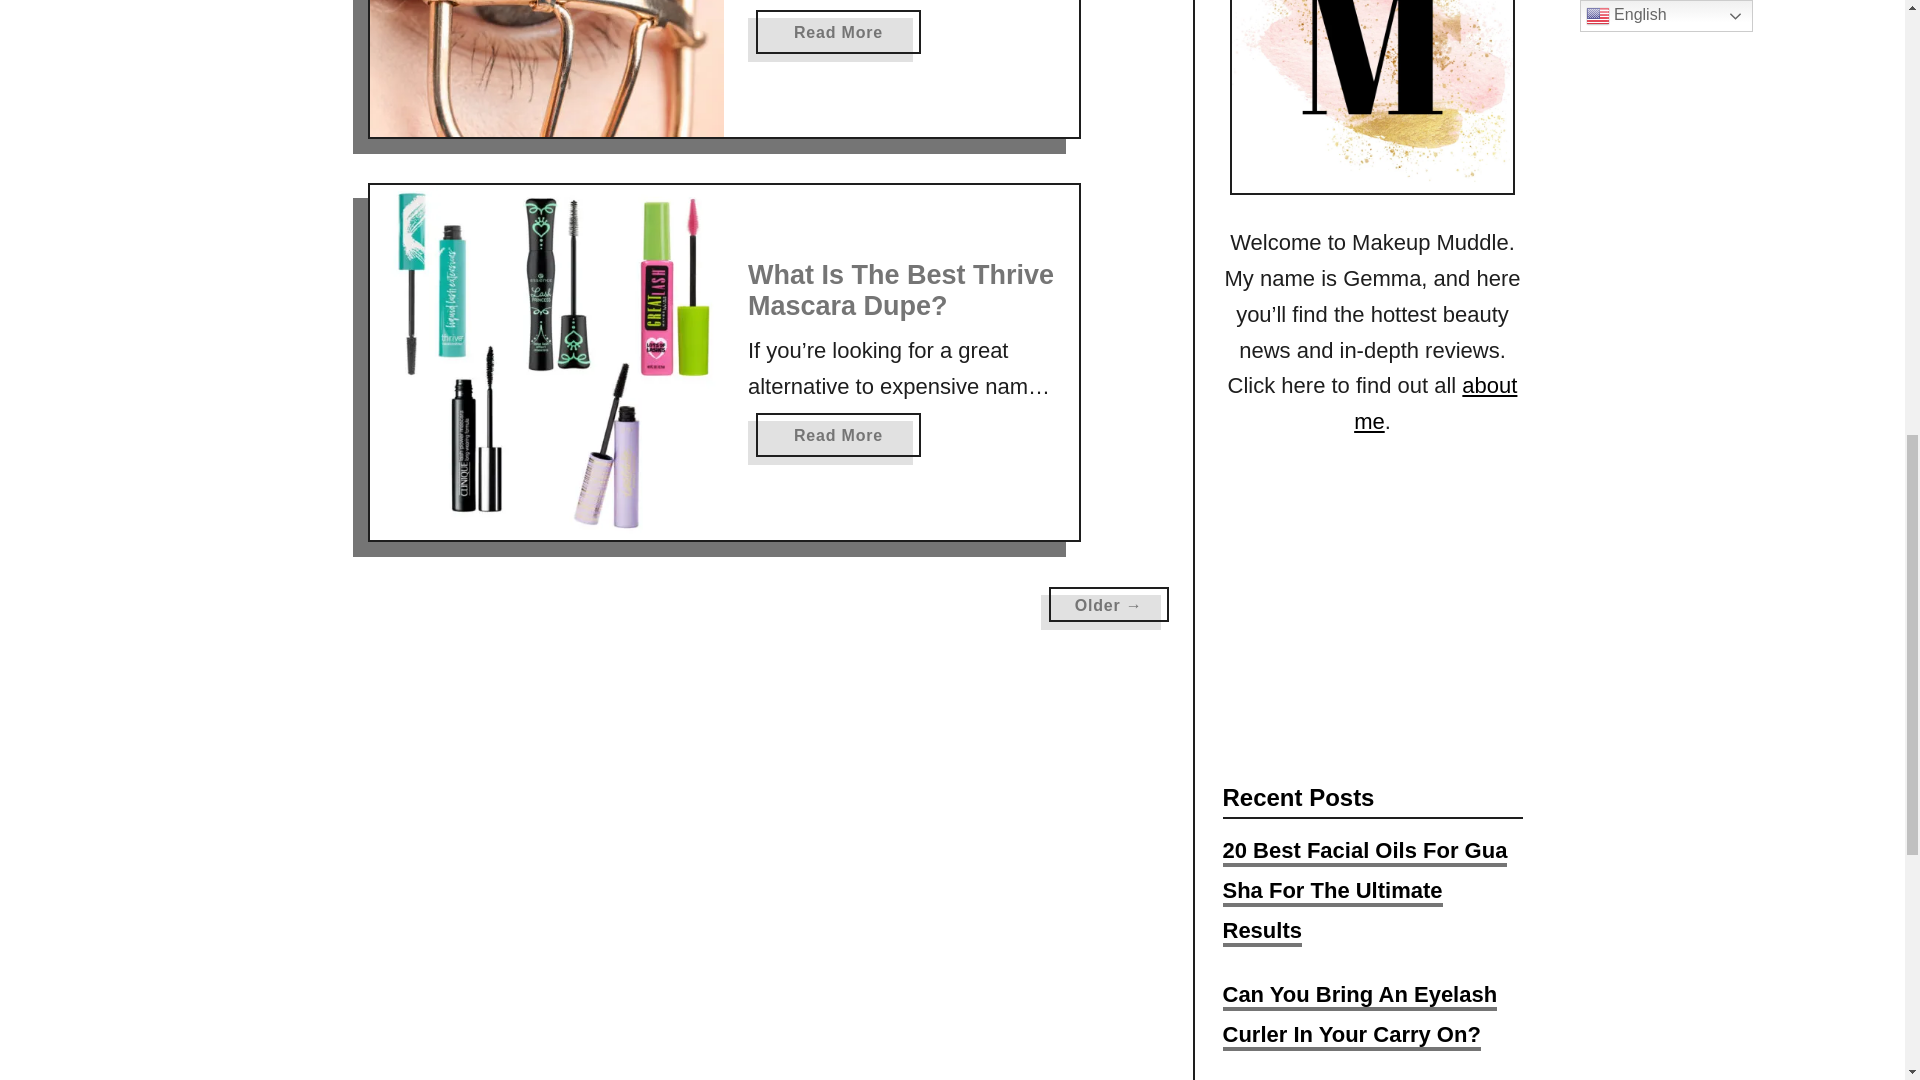  I want to click on What Is The Best Thrive Mascara Dupe?, so click(1364, 892).